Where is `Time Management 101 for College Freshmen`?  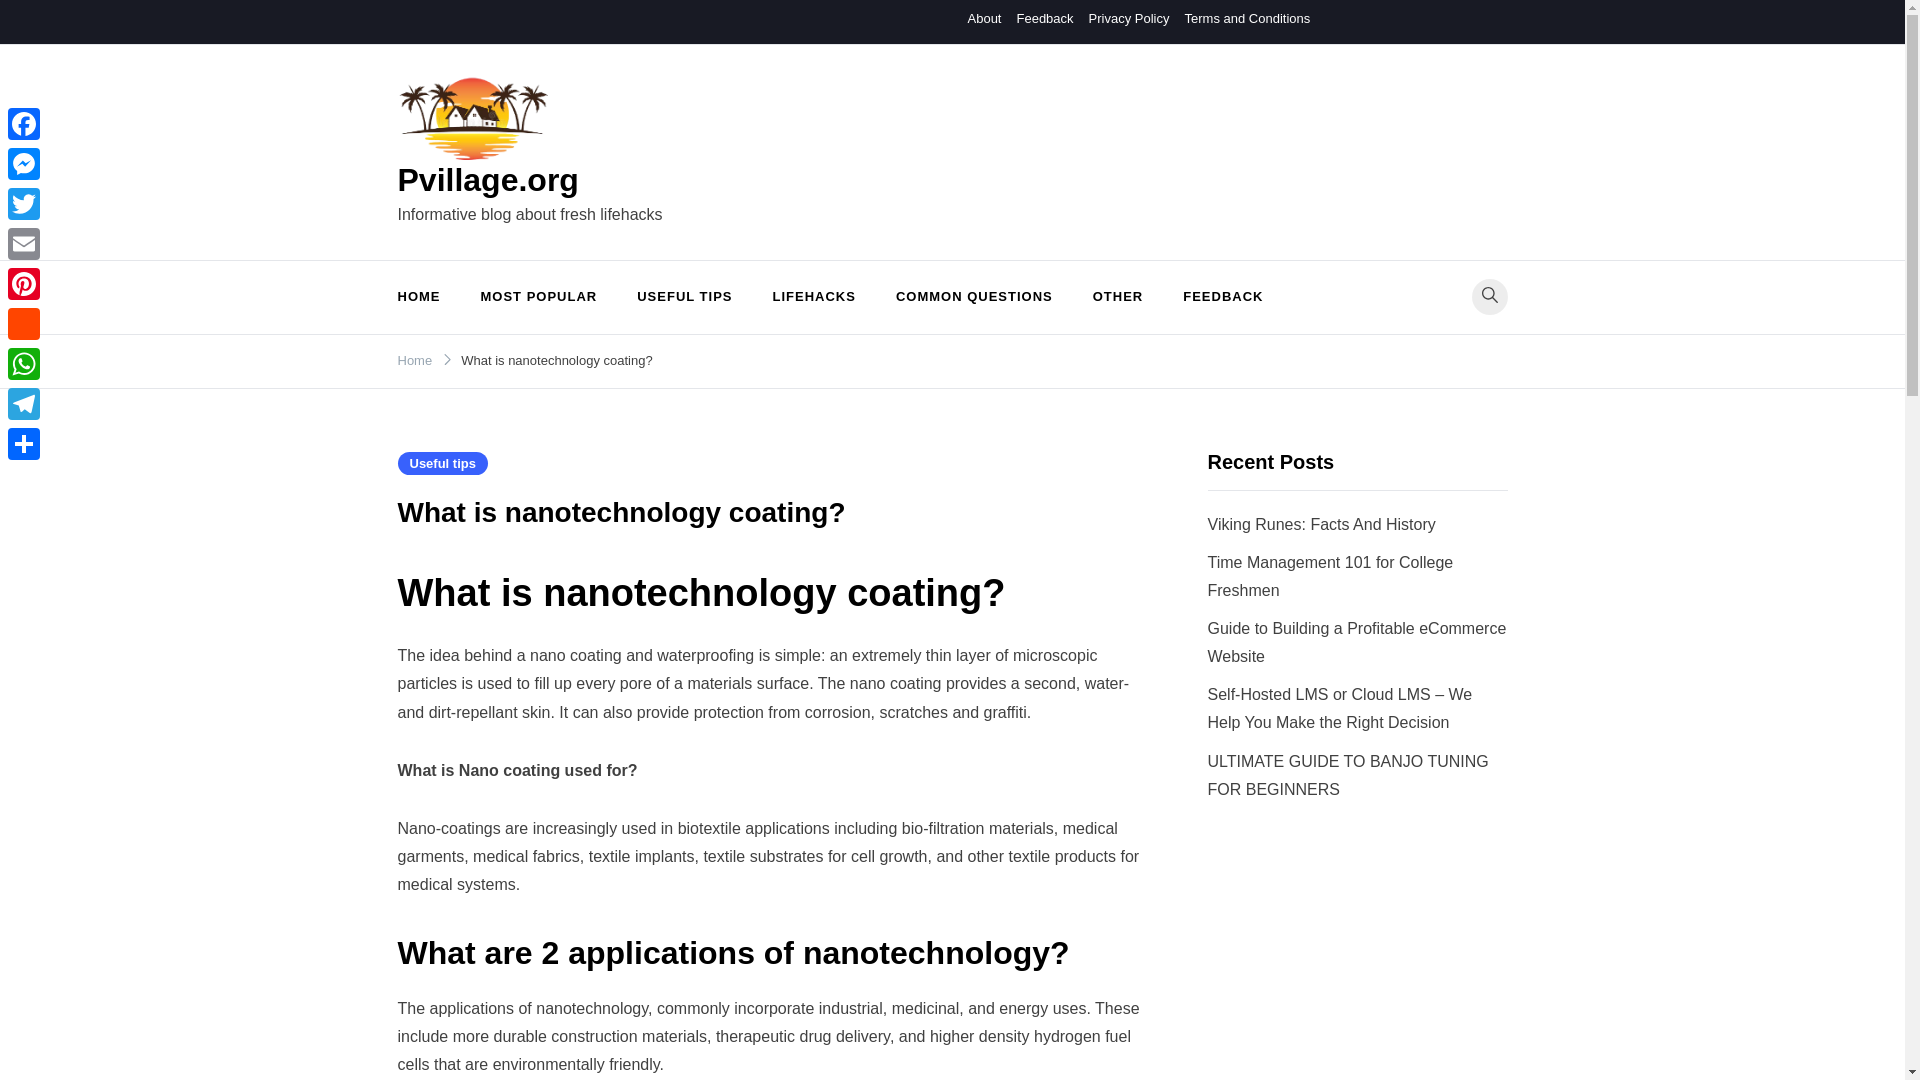
Time Management 101 for College Freshmen is located at coordinates (1330, 576).